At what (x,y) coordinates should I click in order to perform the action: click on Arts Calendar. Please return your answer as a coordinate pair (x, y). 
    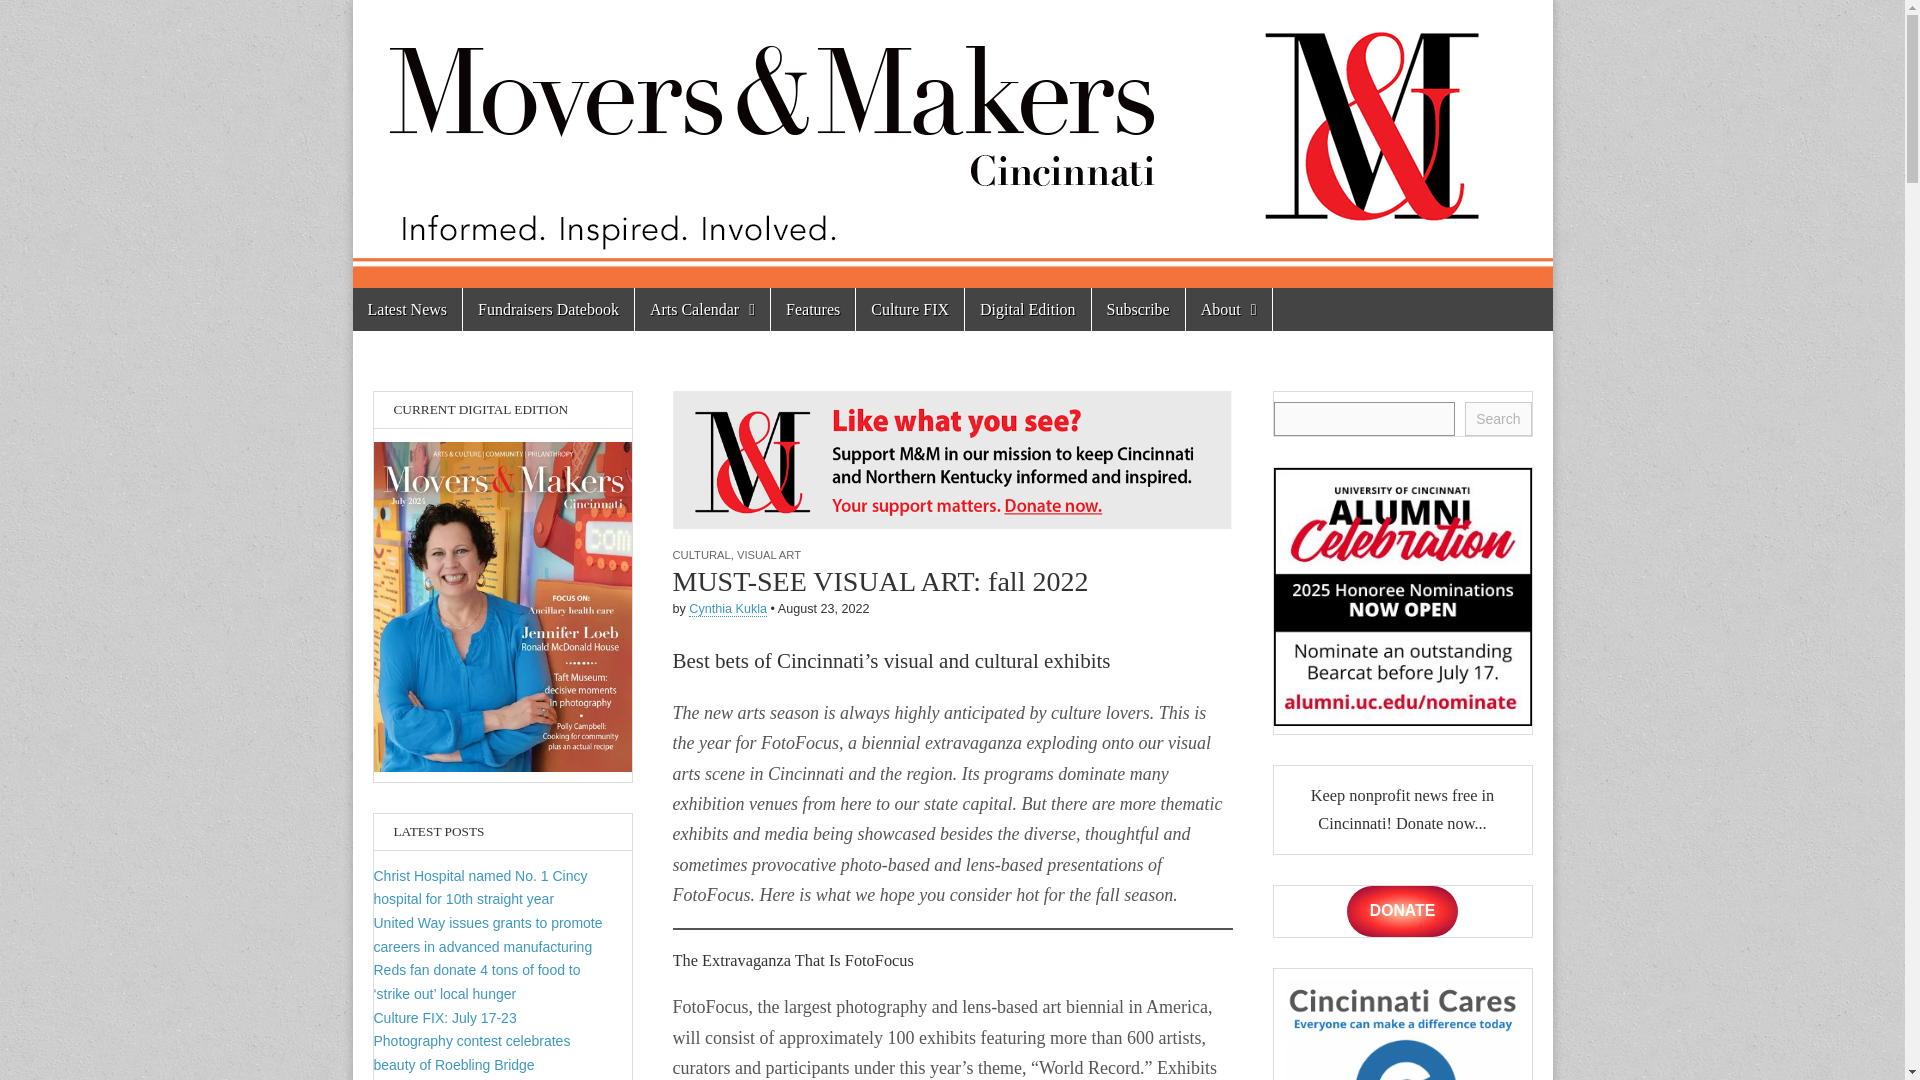
    Looking at the image, I should click on (702, 309).